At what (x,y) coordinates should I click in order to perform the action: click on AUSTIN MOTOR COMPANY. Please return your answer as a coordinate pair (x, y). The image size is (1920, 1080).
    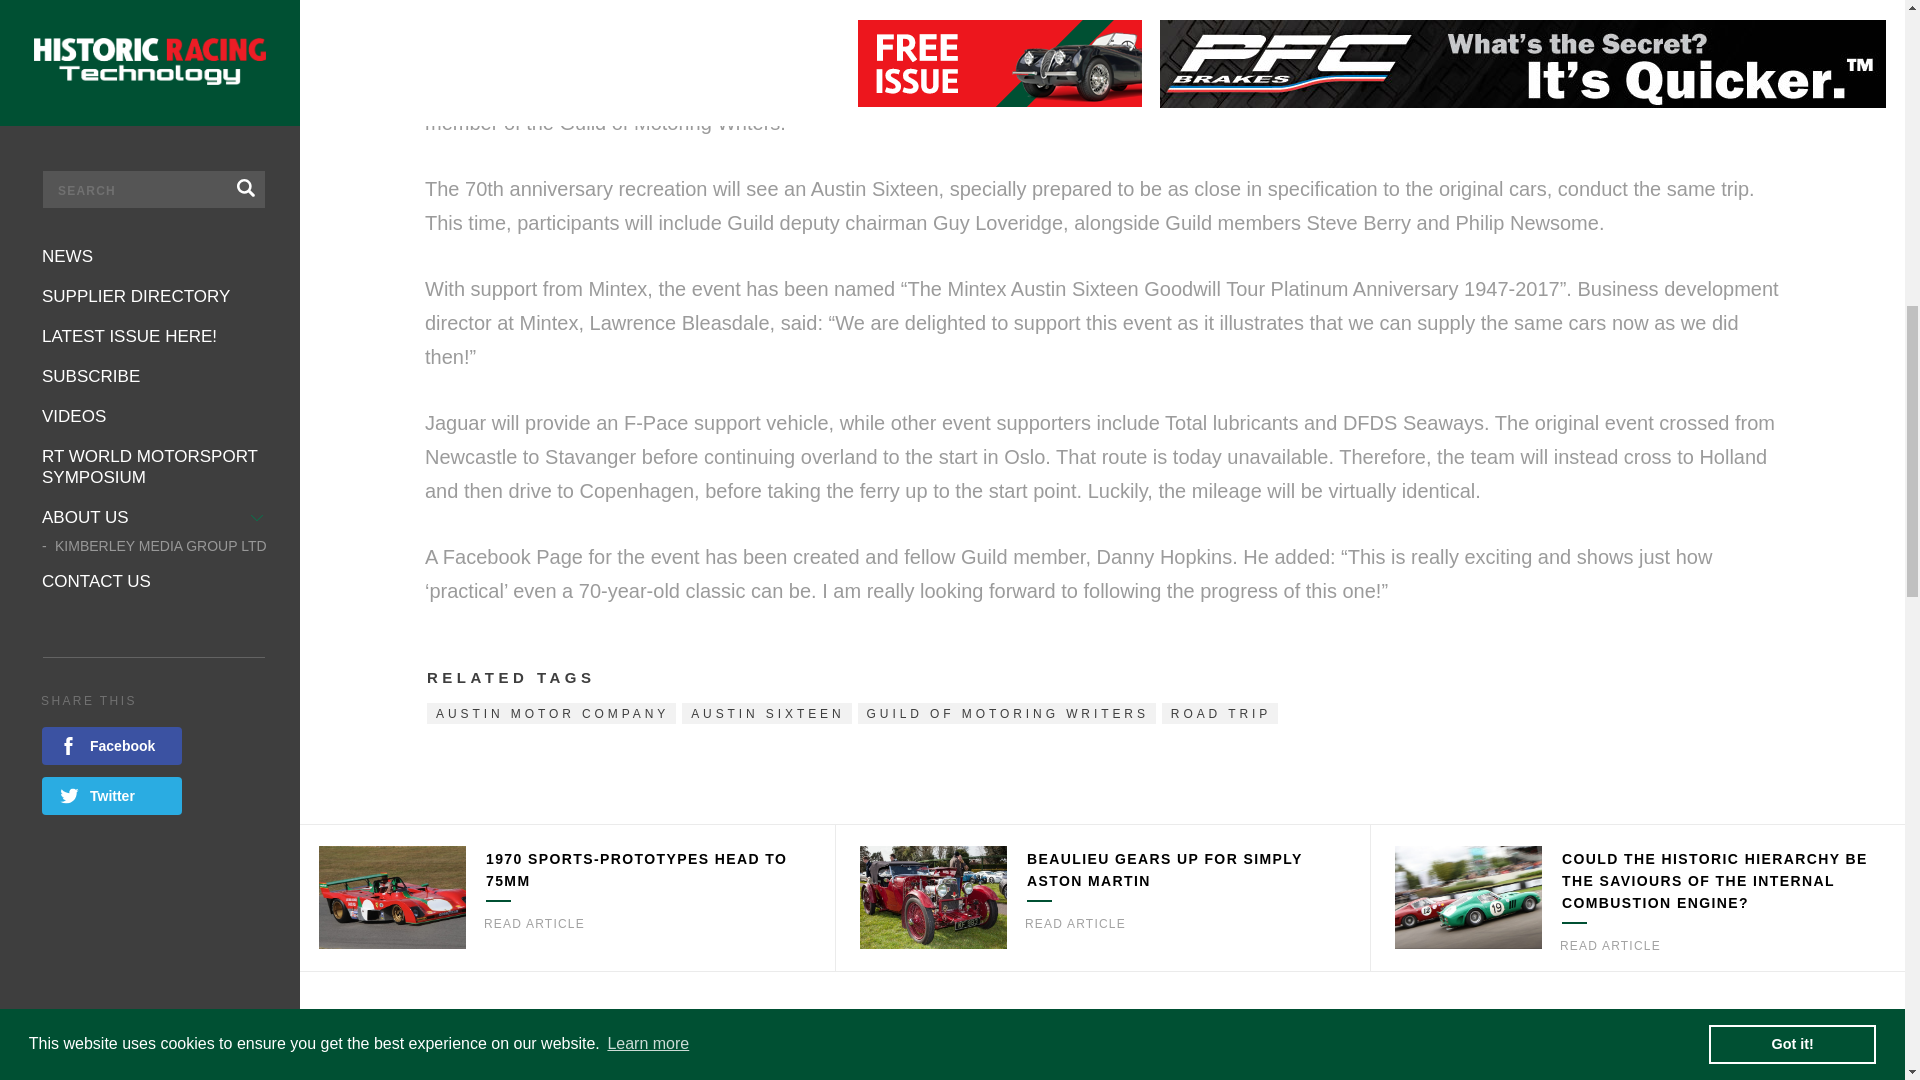
    Looking at the image, I should click on (550, 713).